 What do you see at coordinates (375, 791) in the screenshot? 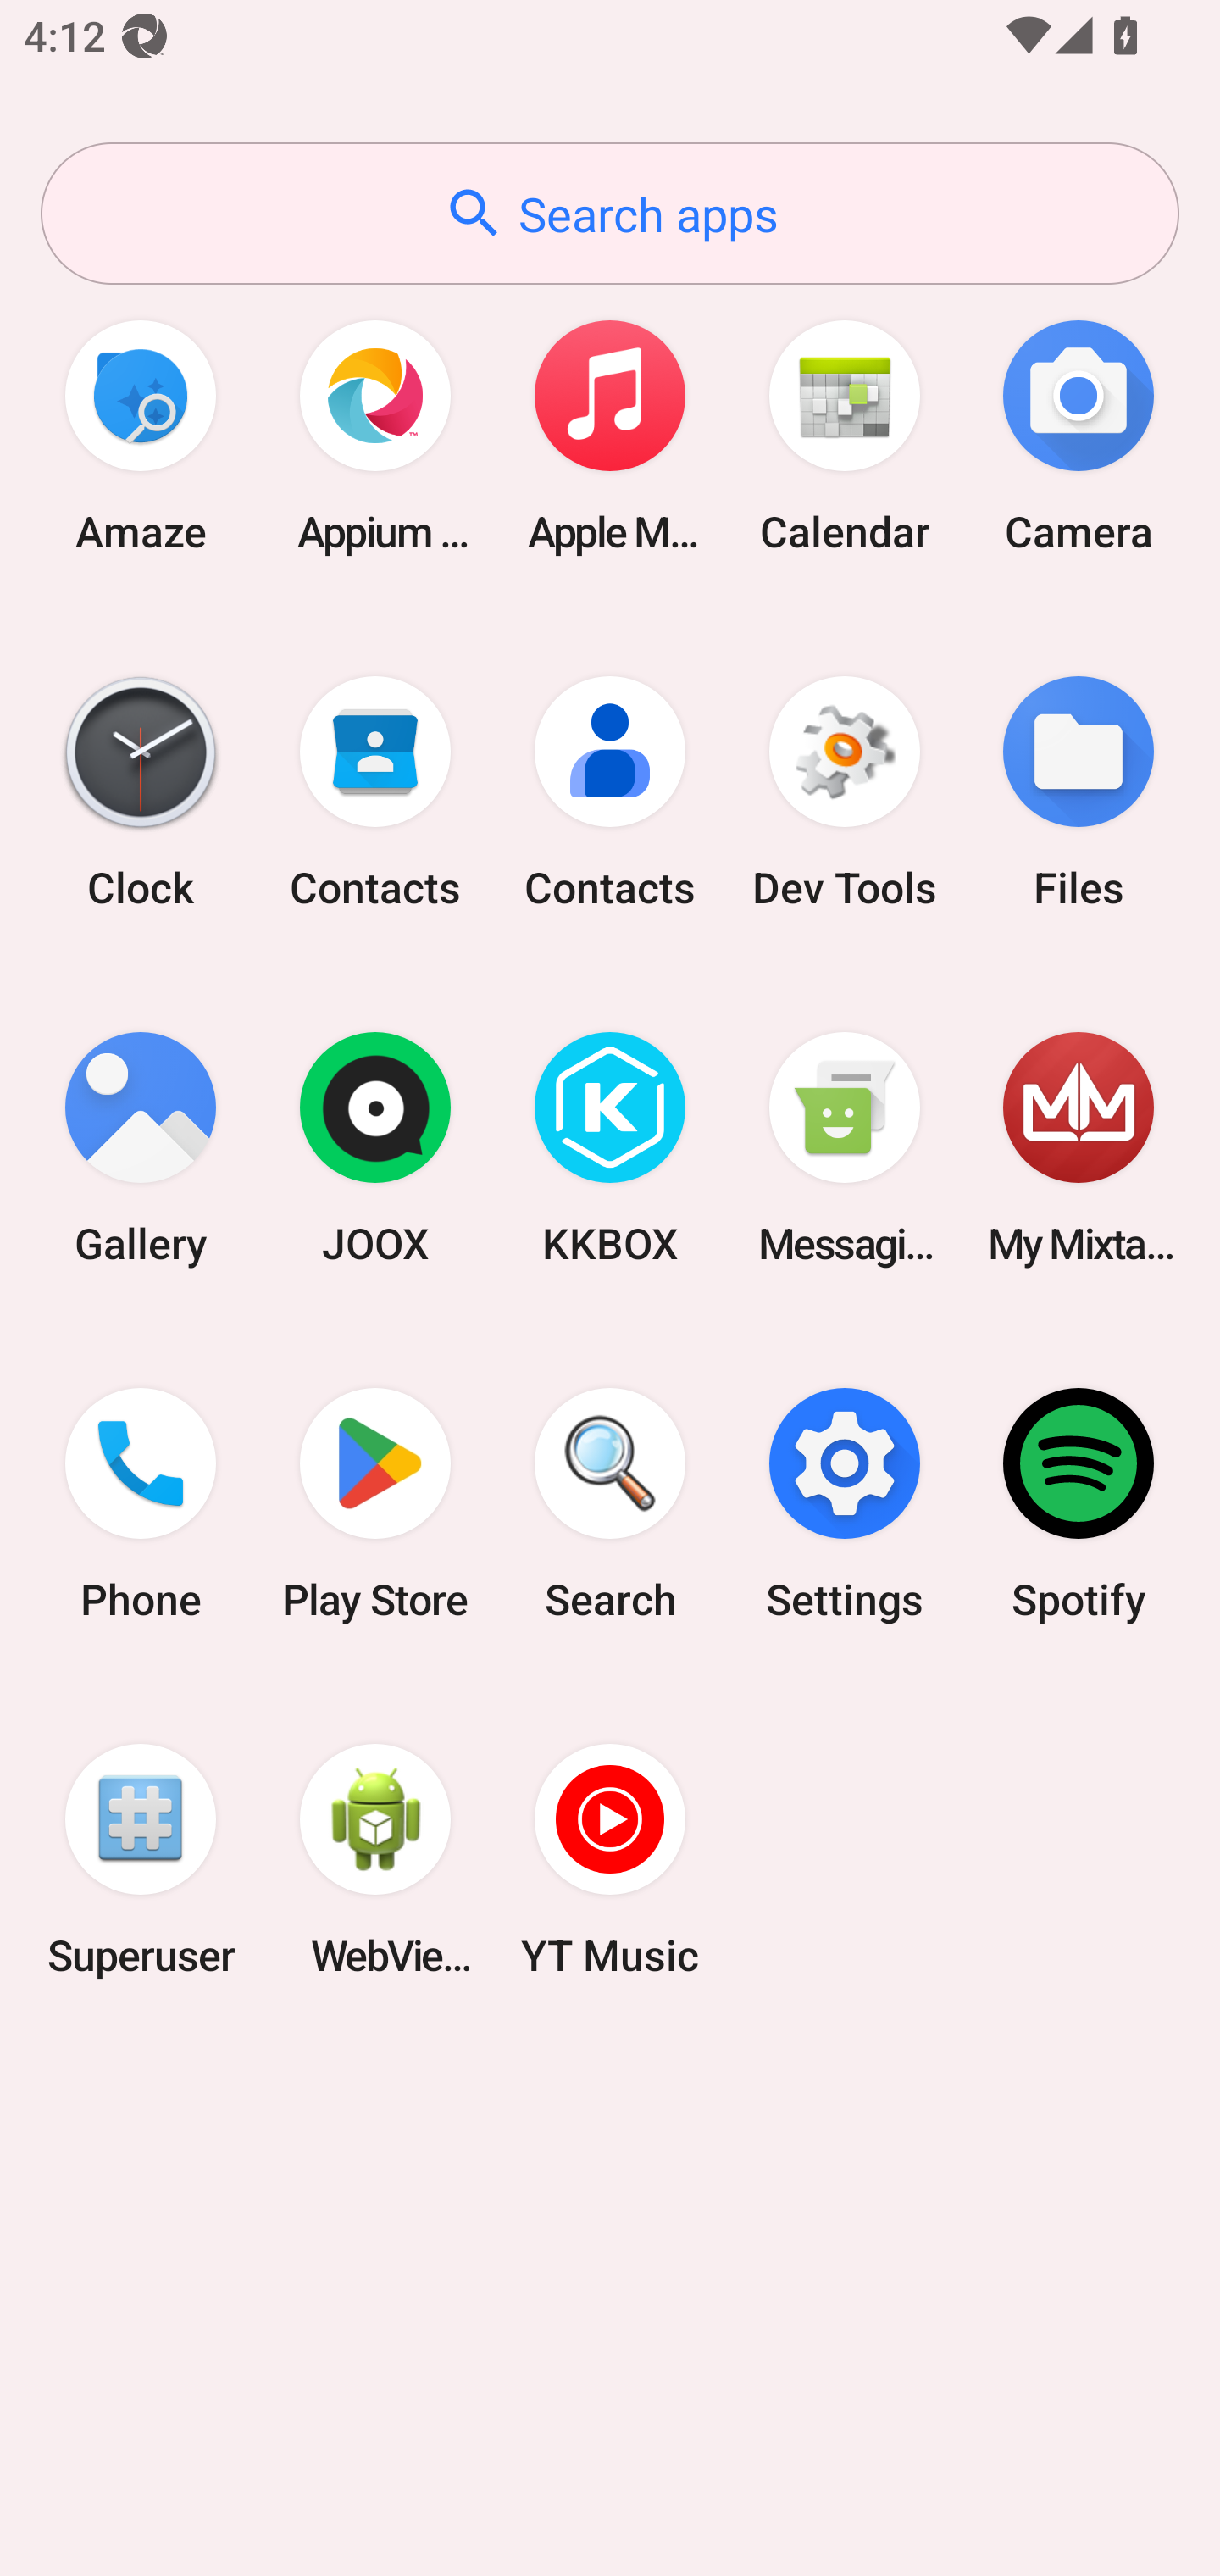
I see `Contacts` at bounding box center [375, 791].